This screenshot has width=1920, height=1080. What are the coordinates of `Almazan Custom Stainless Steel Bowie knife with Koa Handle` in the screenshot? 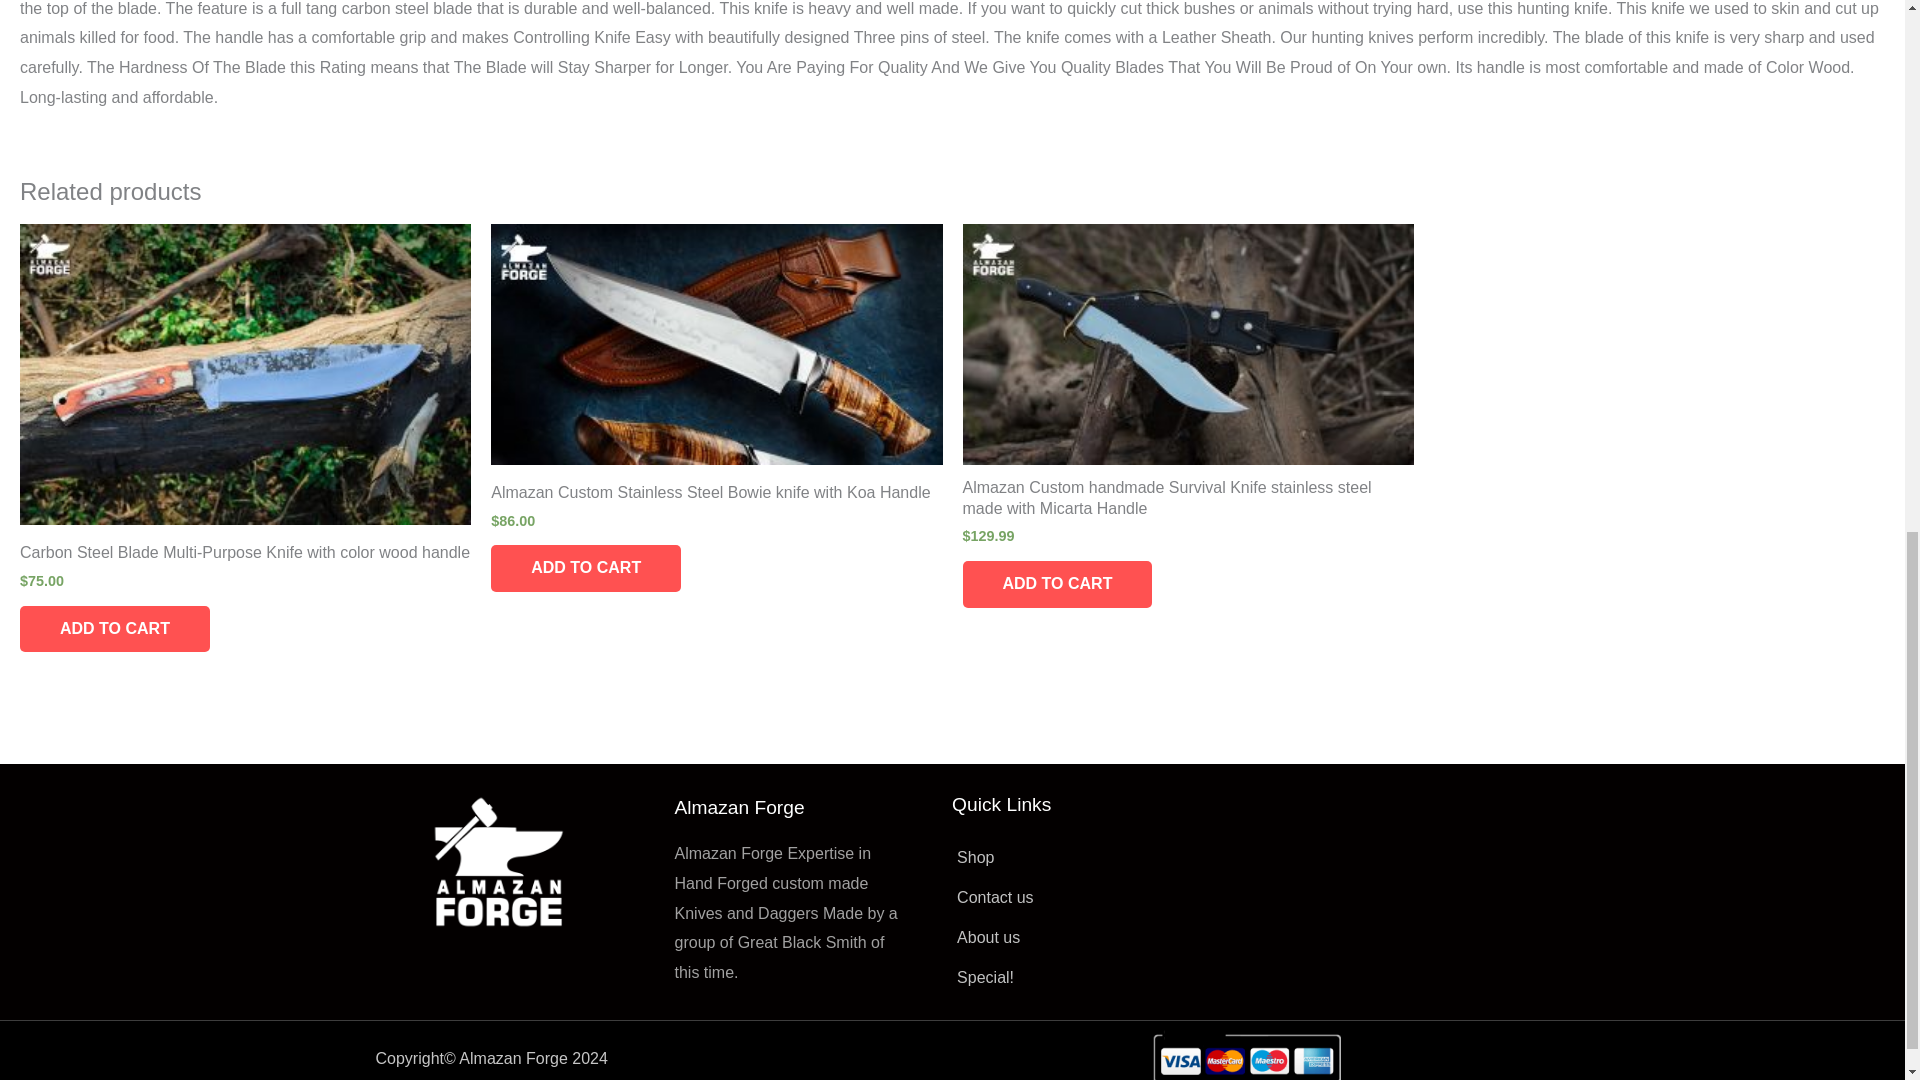 It's located at (716, 496).